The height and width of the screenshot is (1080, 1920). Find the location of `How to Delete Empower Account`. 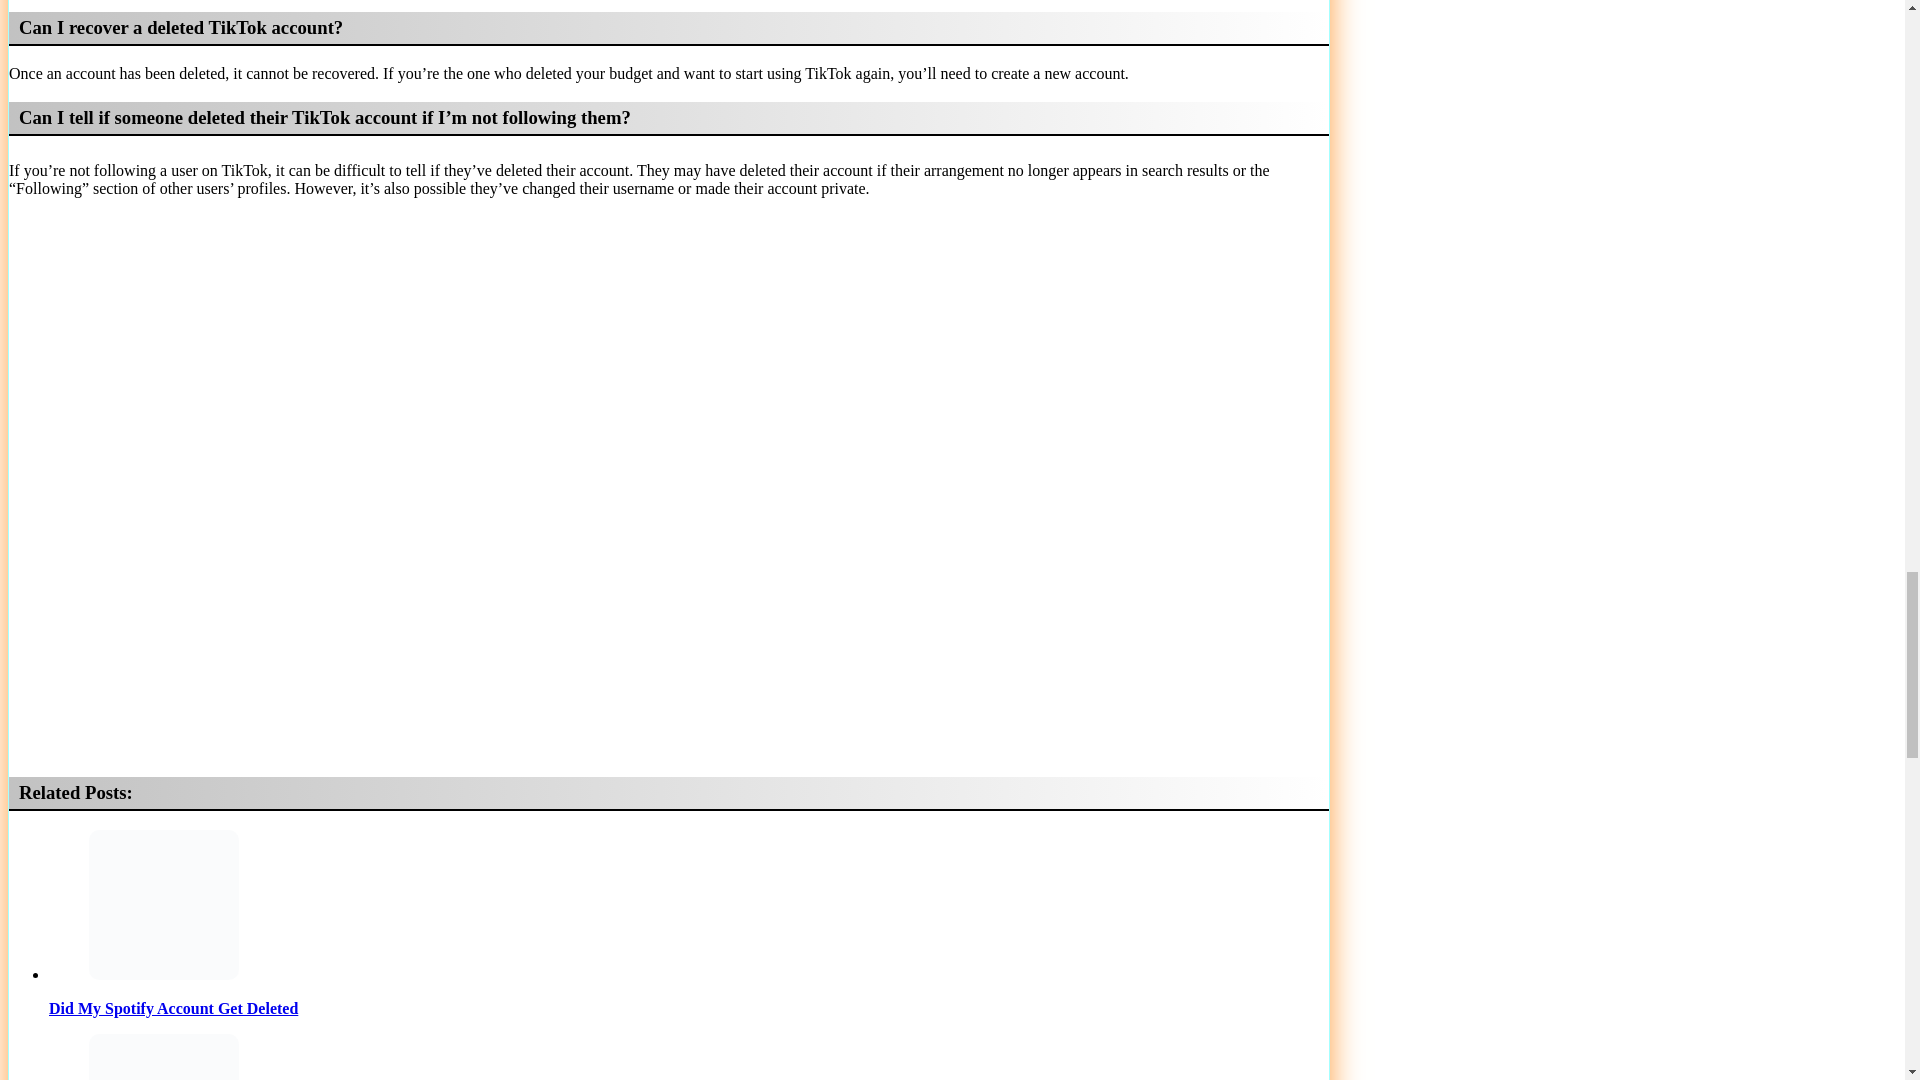

How to Delete Empower Account is located at coordinates (688, 1056).